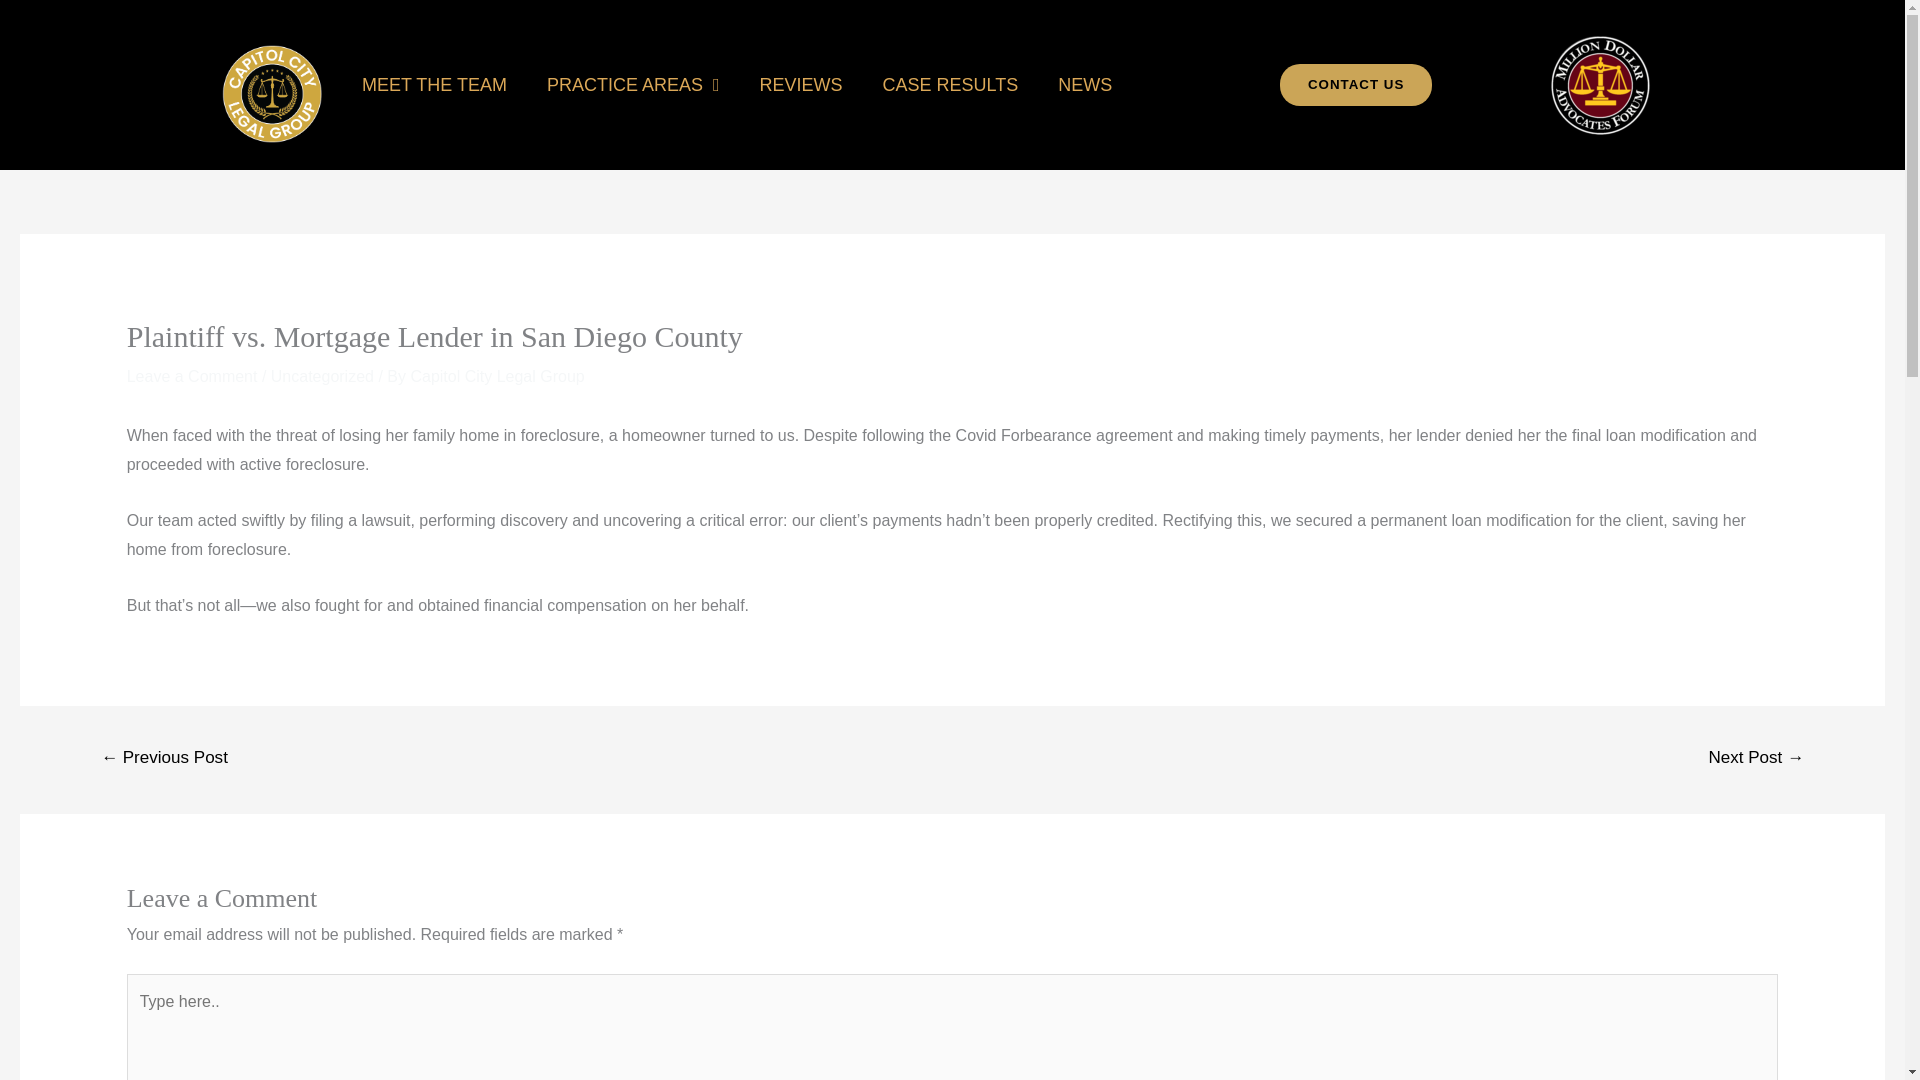  What do you see at coordinates (434, 84) in the screenshot?
I see `MEET THE TEAM` at bounding box center [434, 84].